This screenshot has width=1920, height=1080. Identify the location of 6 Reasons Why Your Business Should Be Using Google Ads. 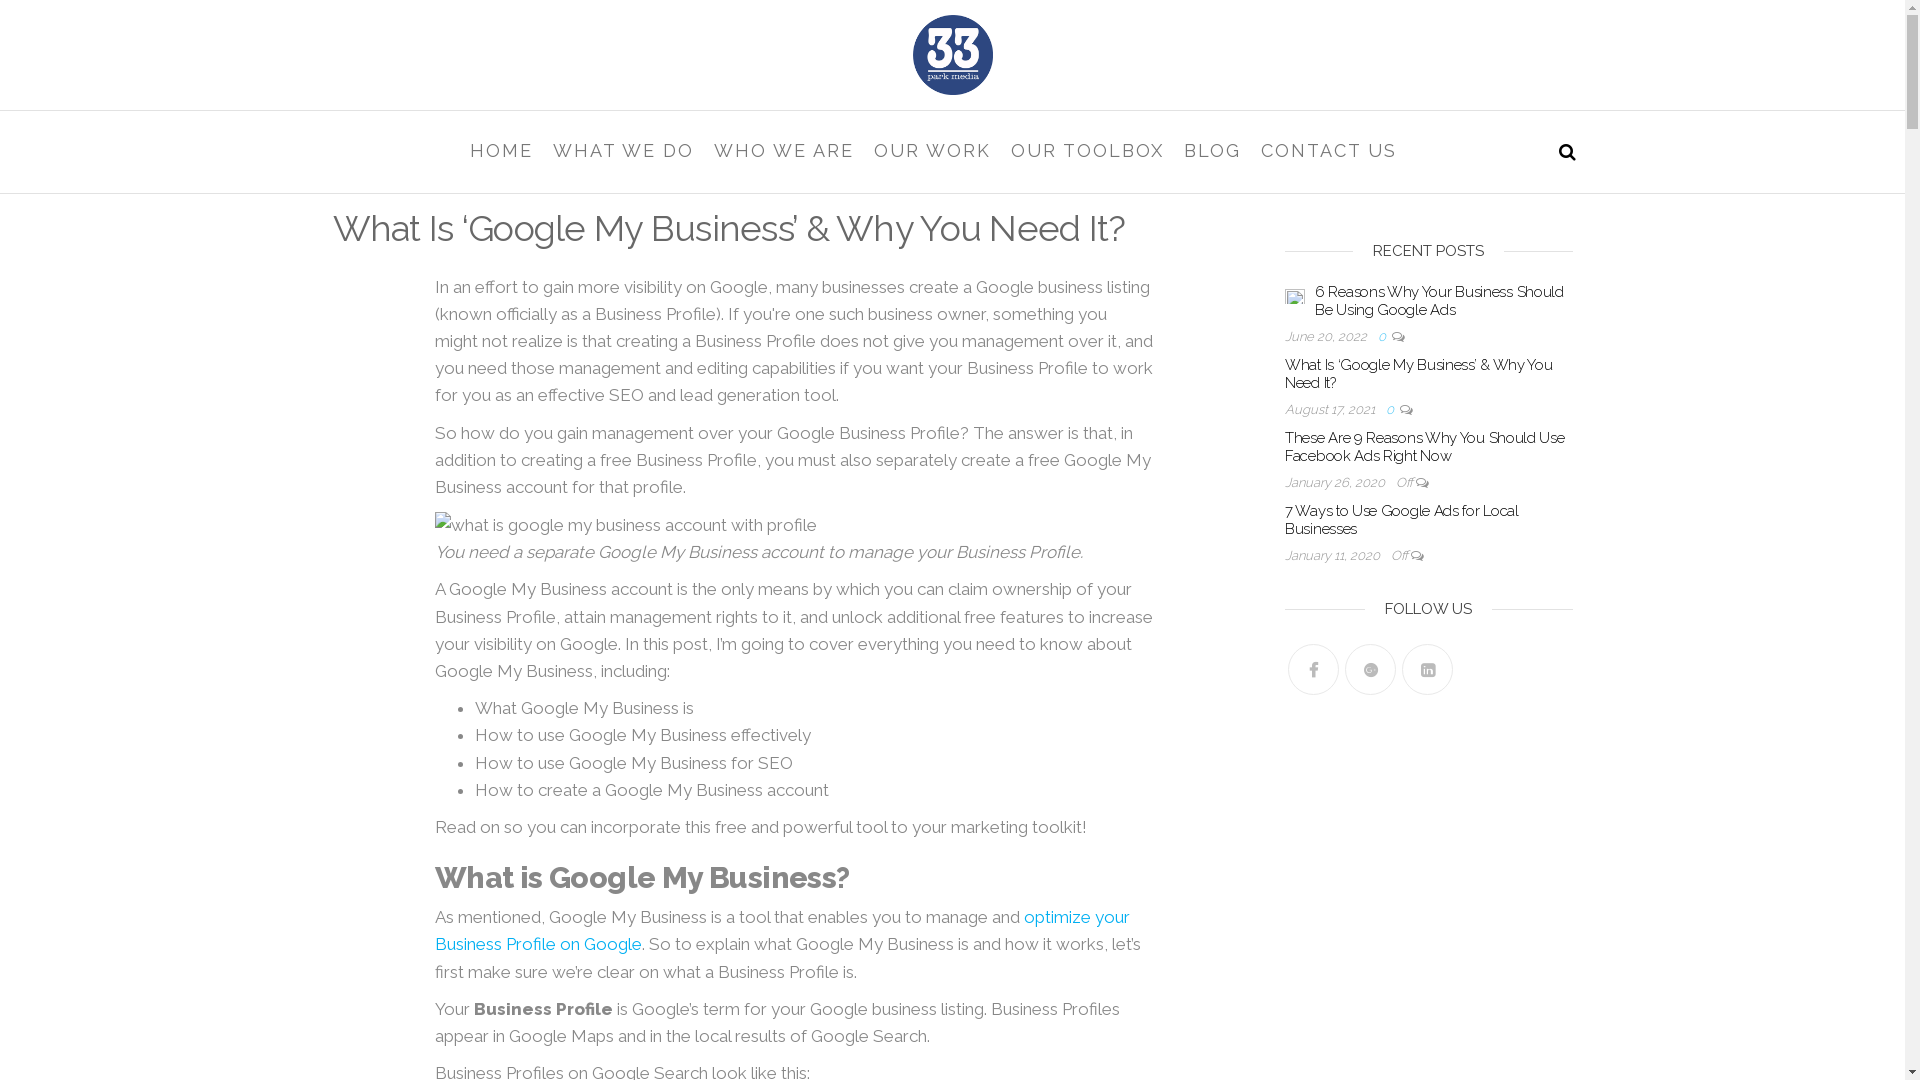
(1440, 301).